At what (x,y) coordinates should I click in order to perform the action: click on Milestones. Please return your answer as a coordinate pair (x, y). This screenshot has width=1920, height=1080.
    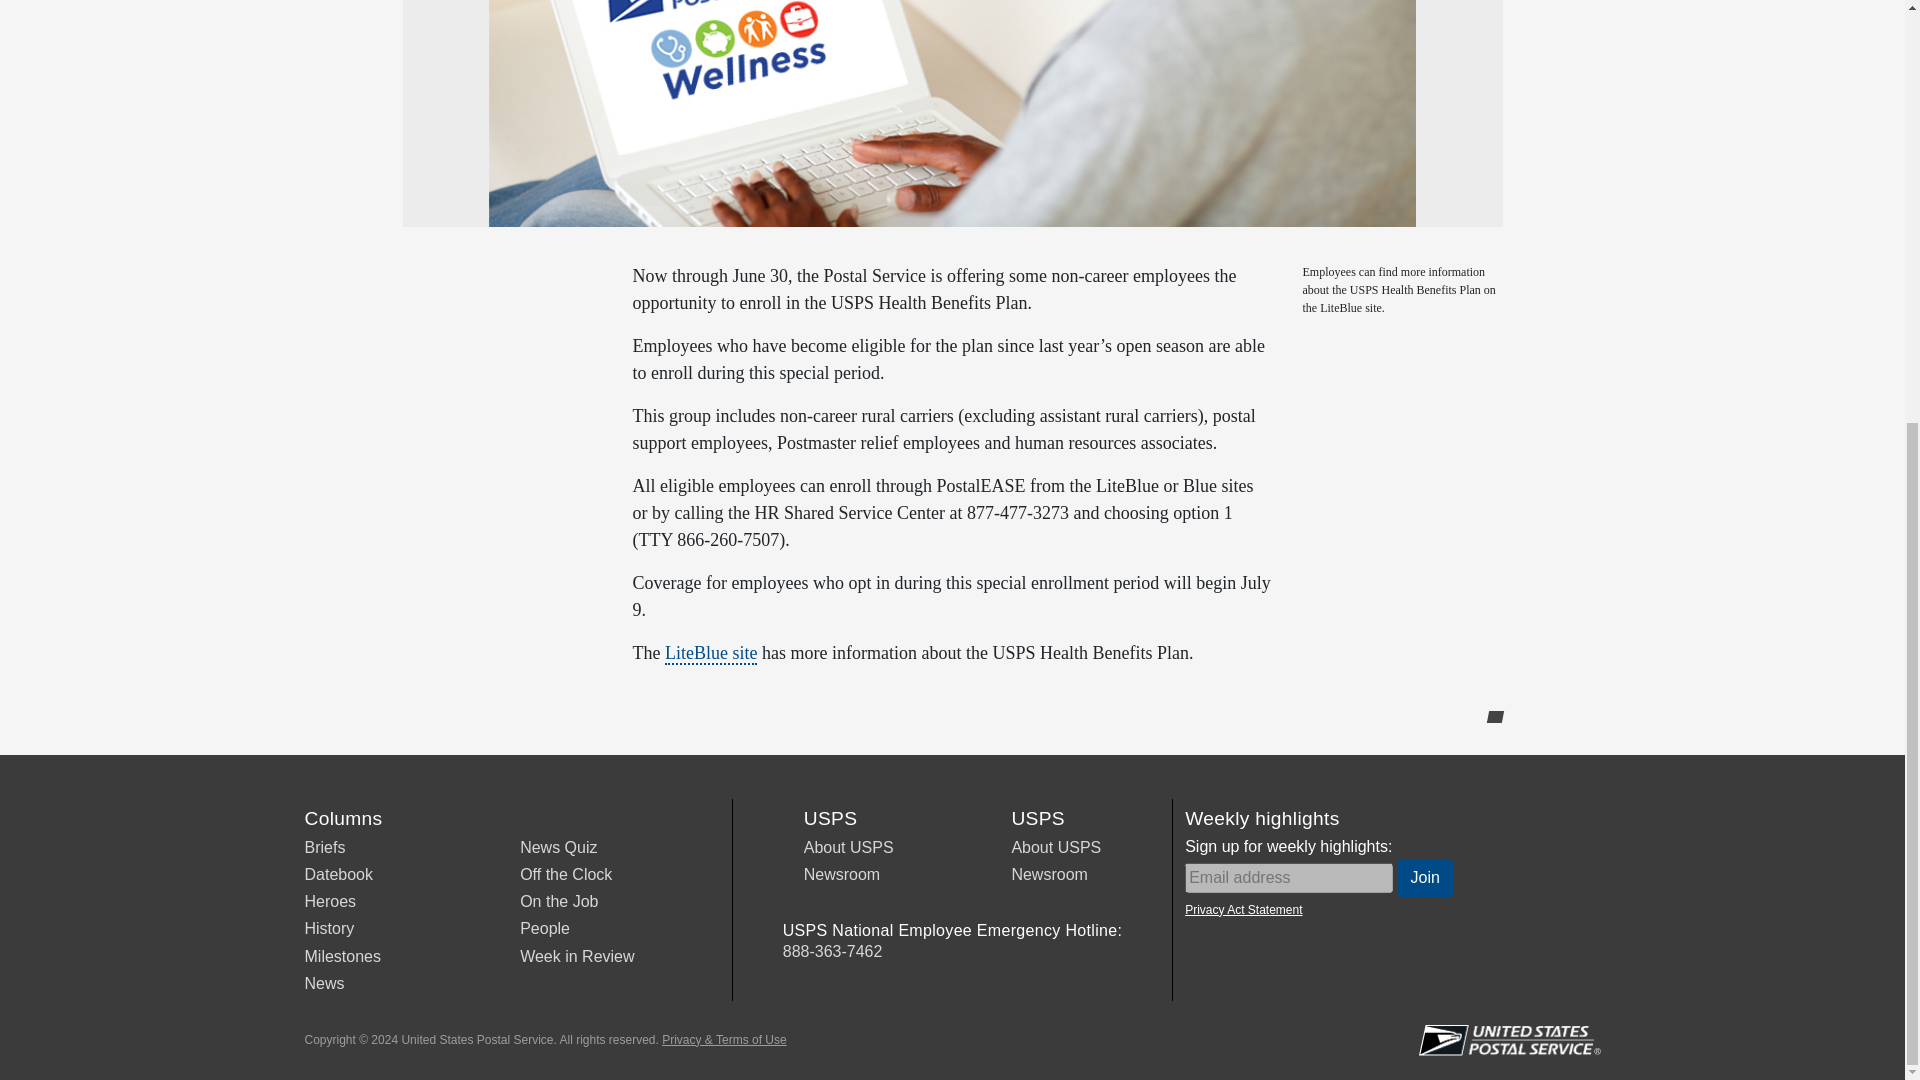
    Looking at the image, I should click on (342, 956).